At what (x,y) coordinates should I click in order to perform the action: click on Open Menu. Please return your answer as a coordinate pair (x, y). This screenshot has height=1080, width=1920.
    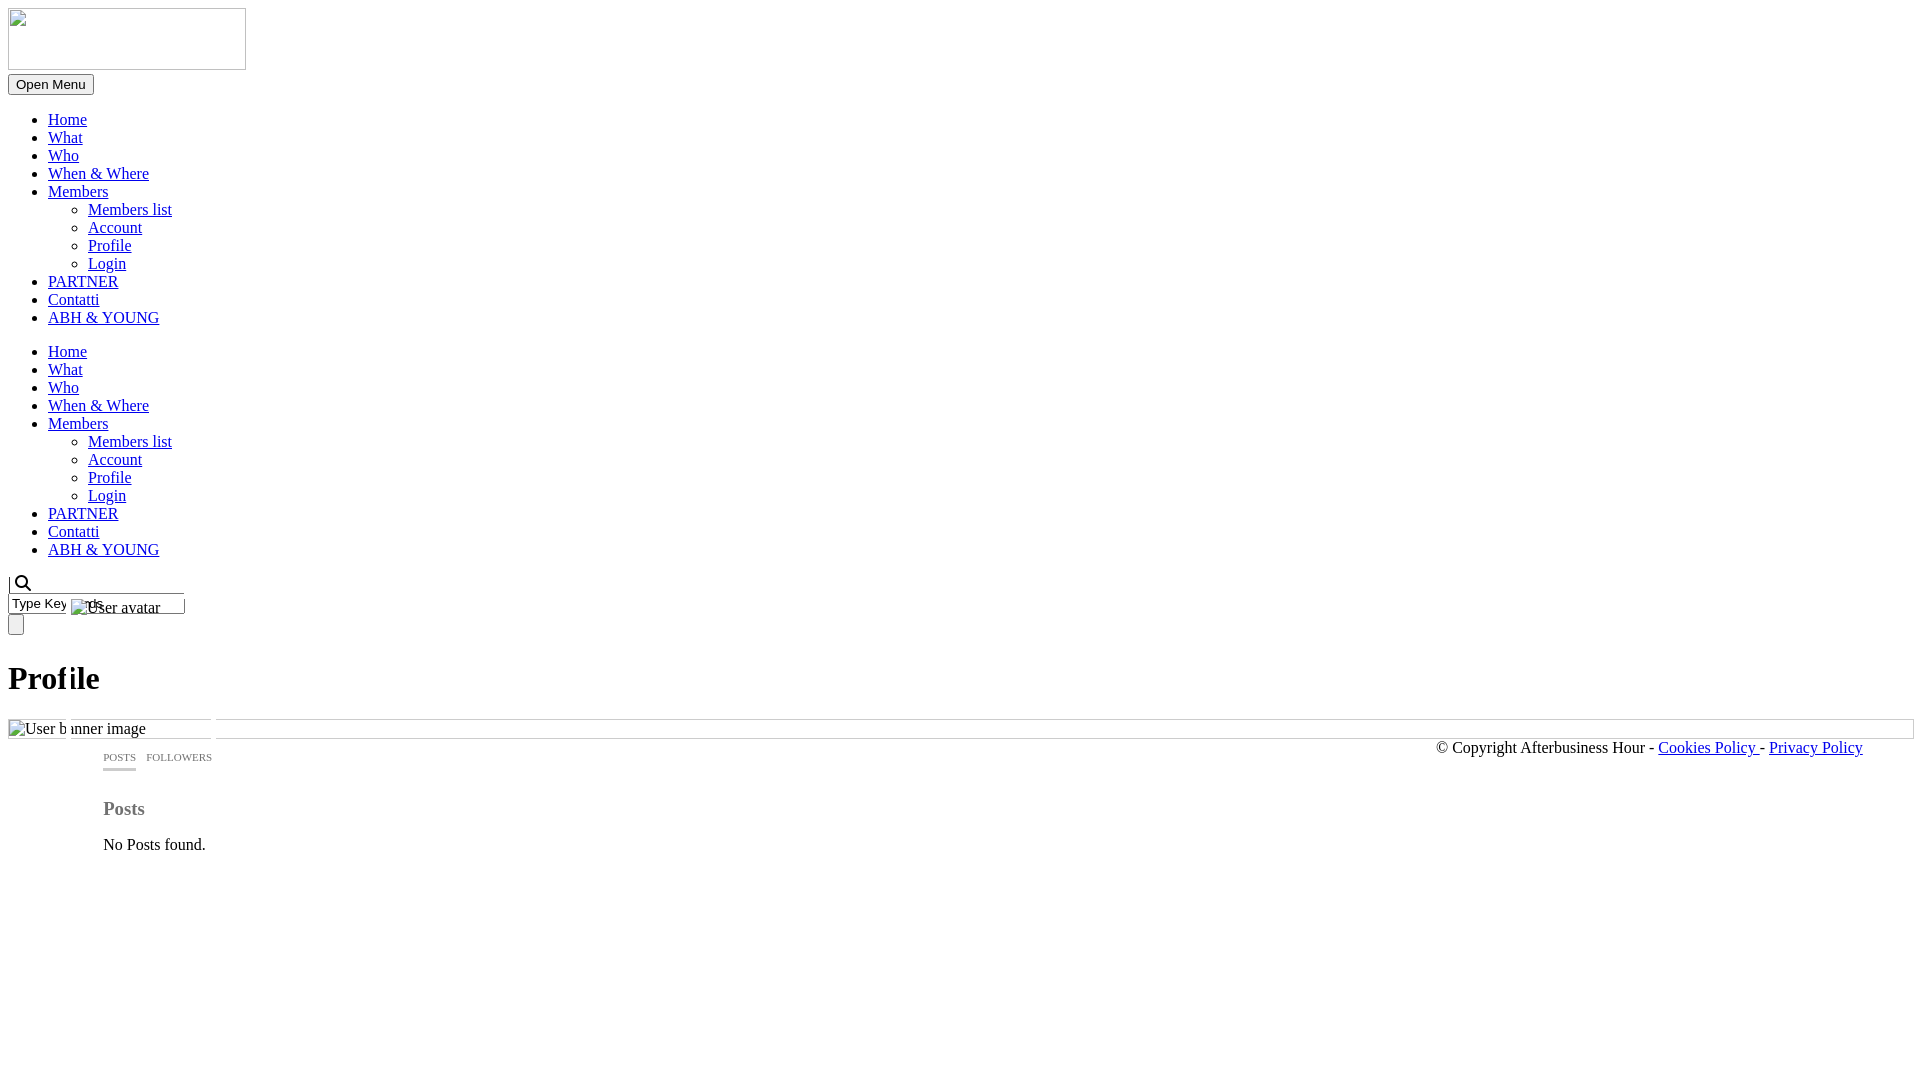
    Looking at the image, I should click on (51, 84).